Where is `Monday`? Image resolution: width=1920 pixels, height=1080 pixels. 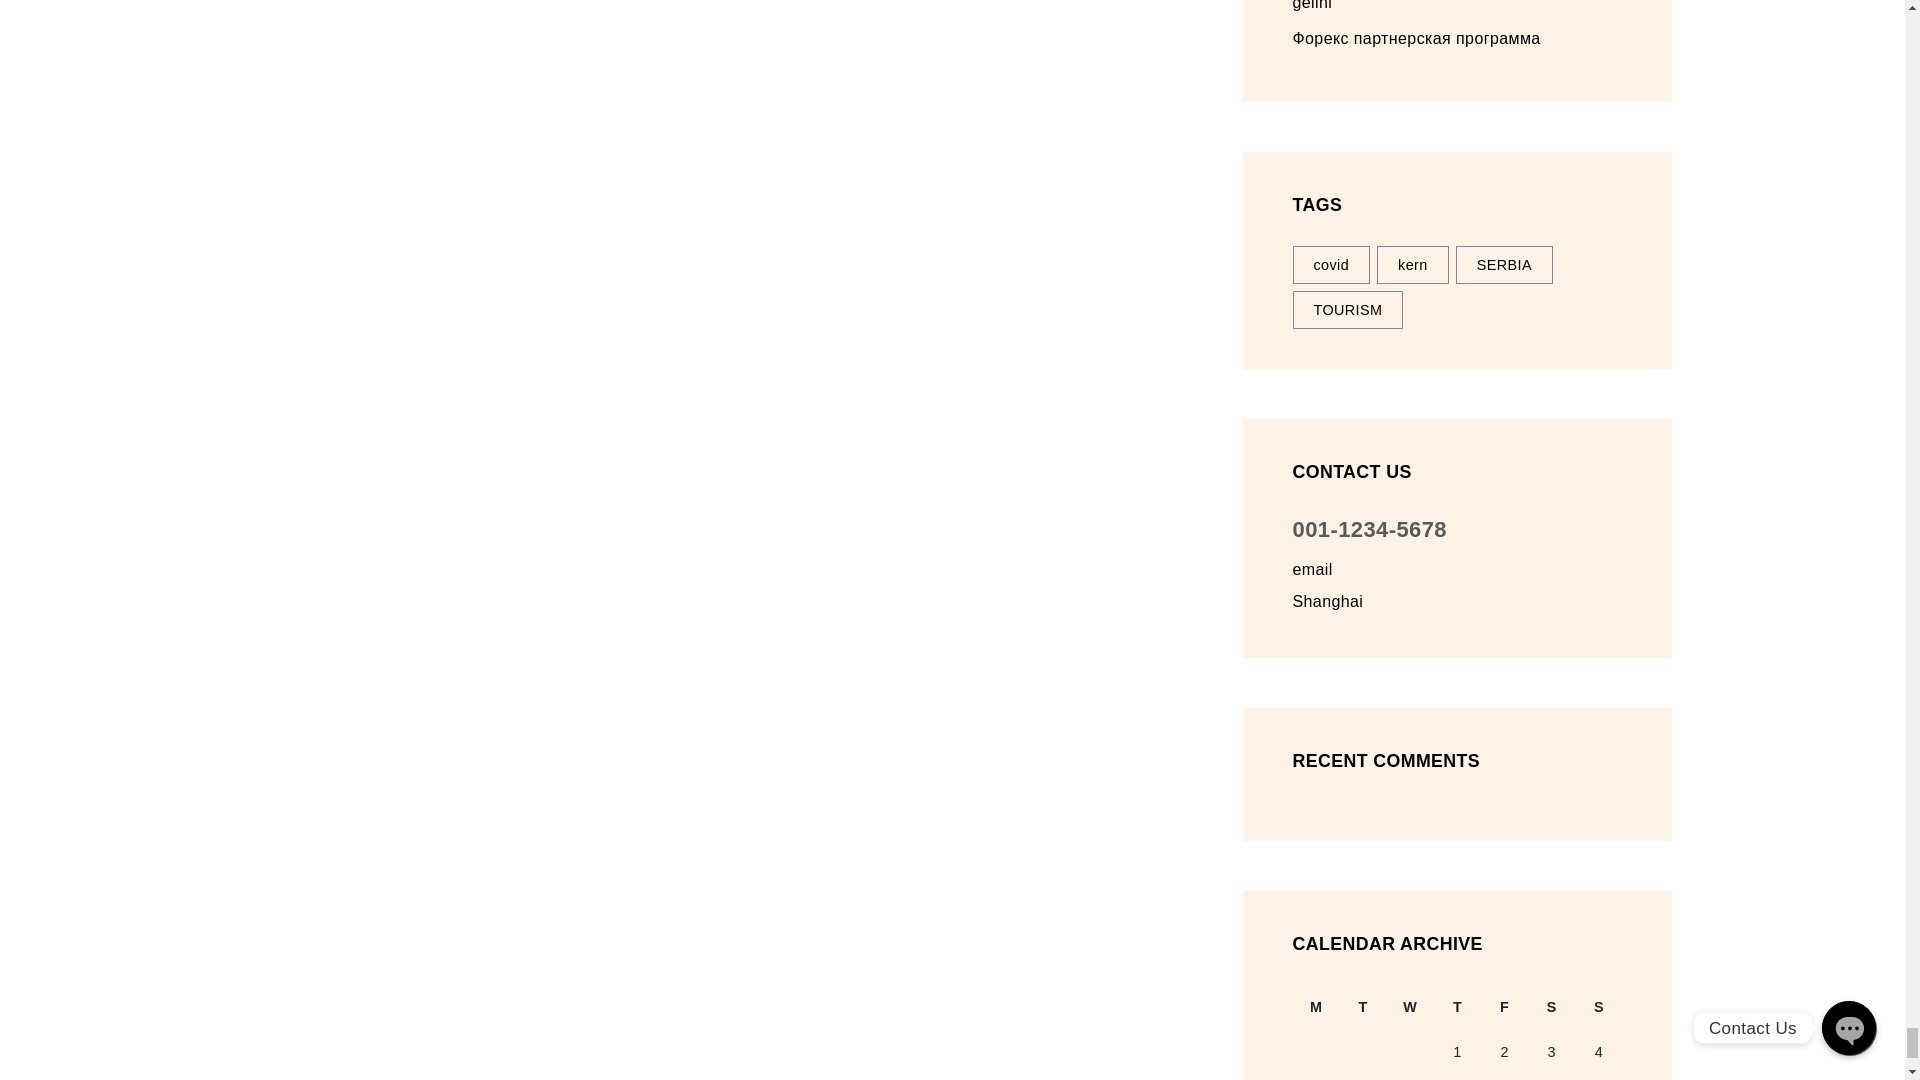
Monday is located at coordinates (1315, 1007).